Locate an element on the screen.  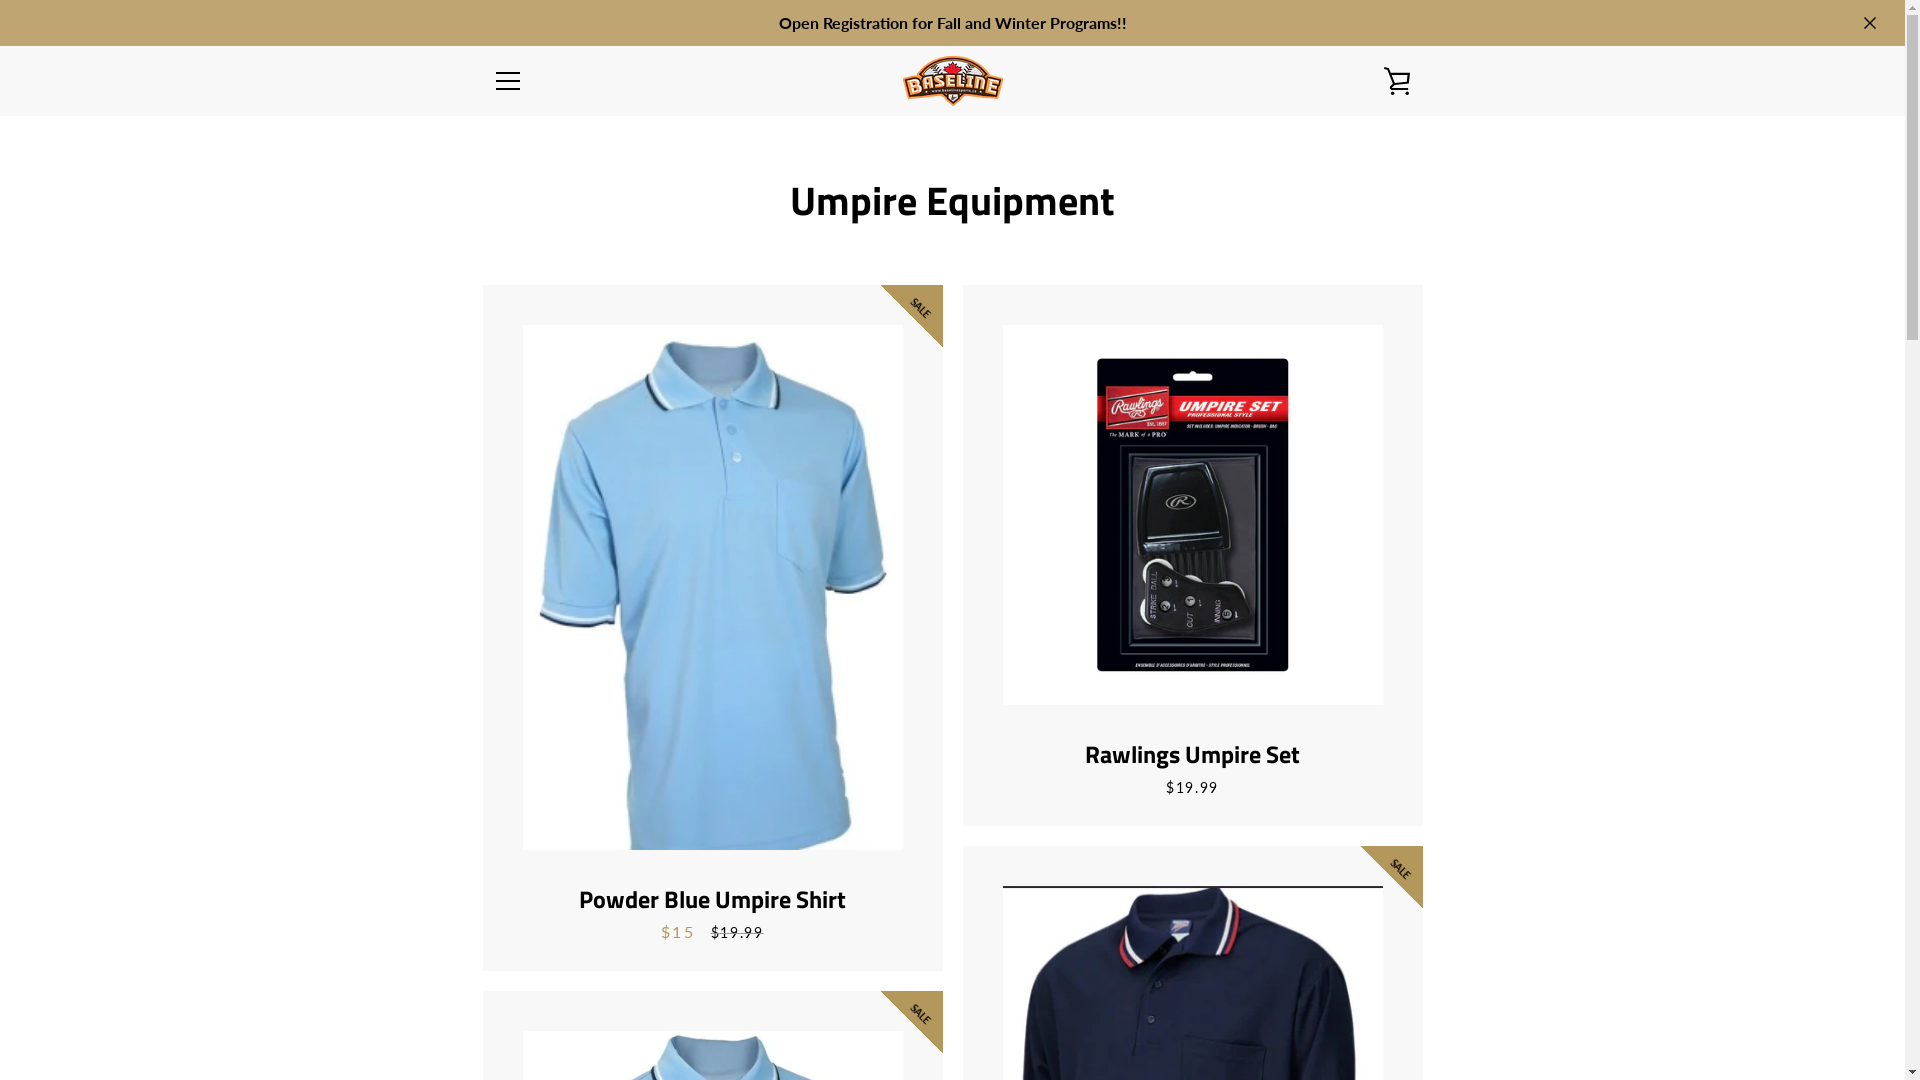
Facebook is located at coordinates (492, 1010).